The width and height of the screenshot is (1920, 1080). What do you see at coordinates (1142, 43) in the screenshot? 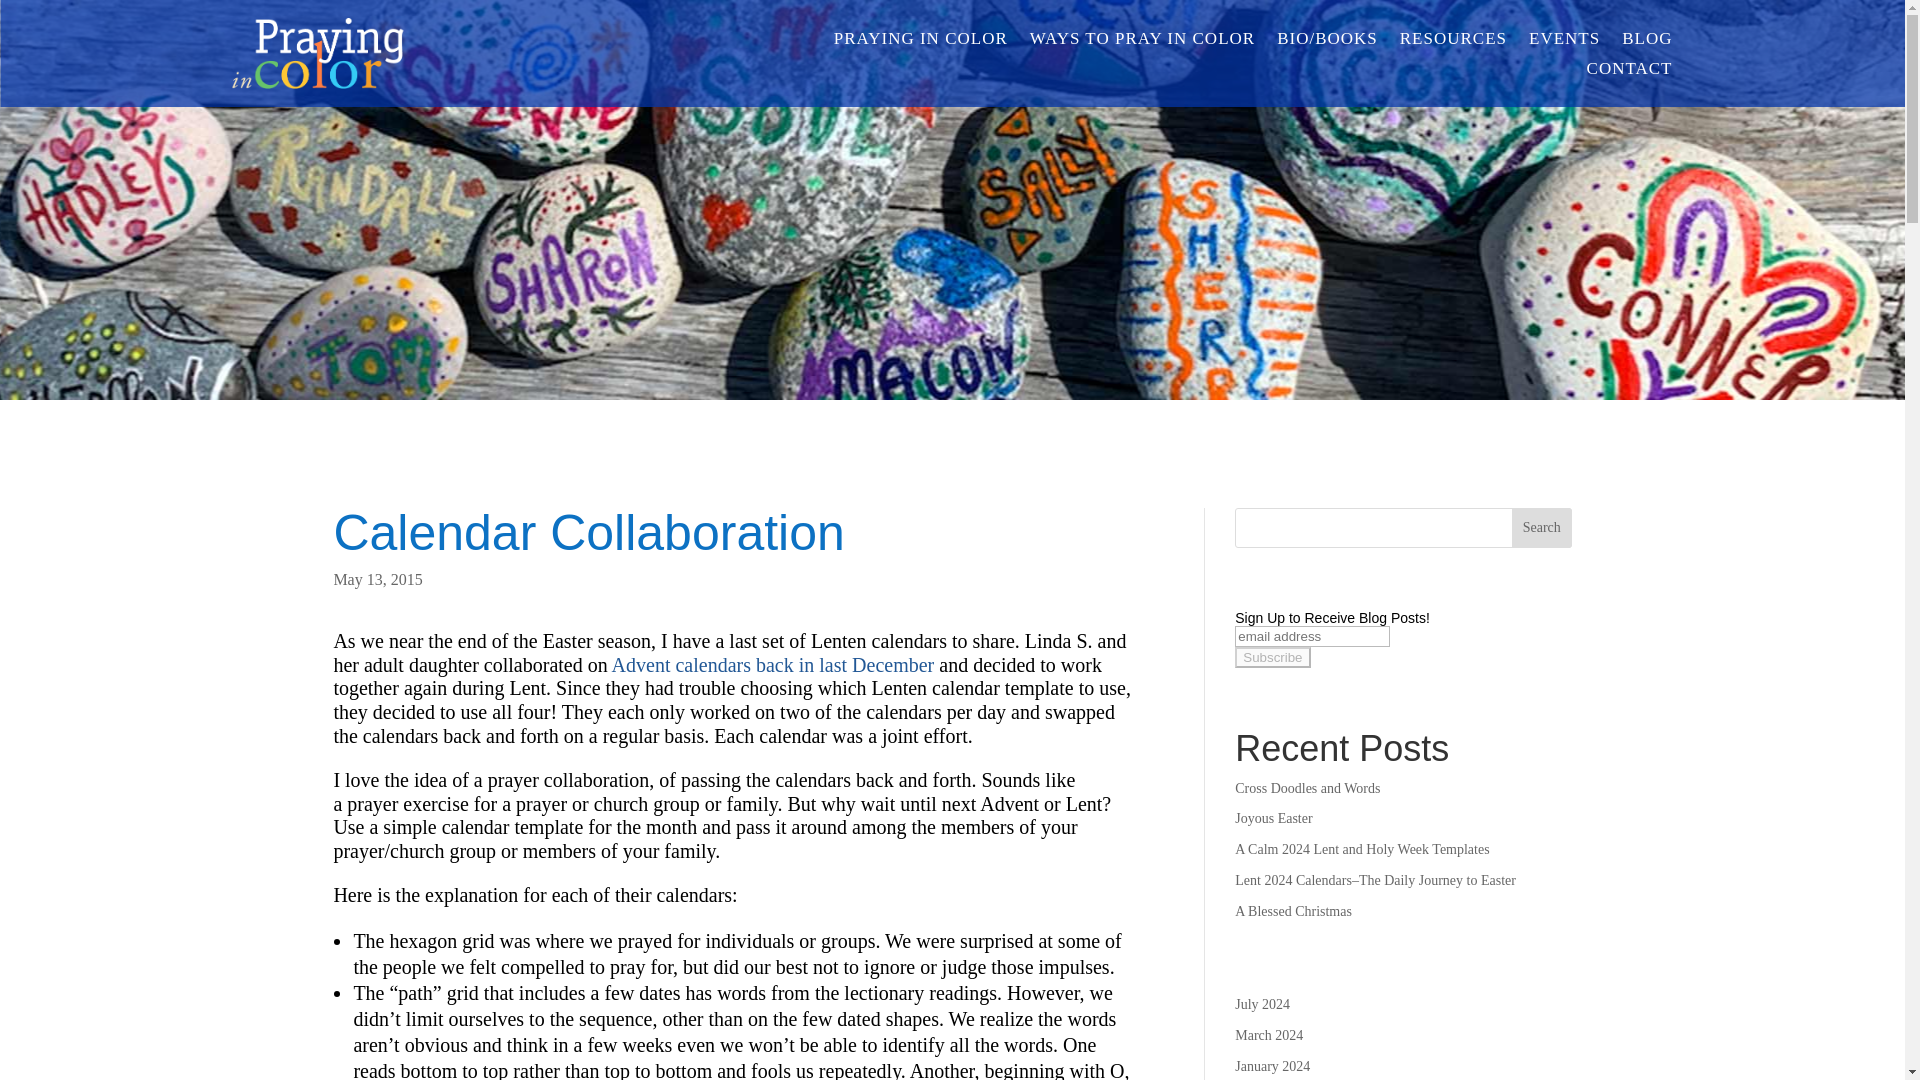
I see `WAYS TO PRAY IN COLOR` at bounding box center [1142, 43].